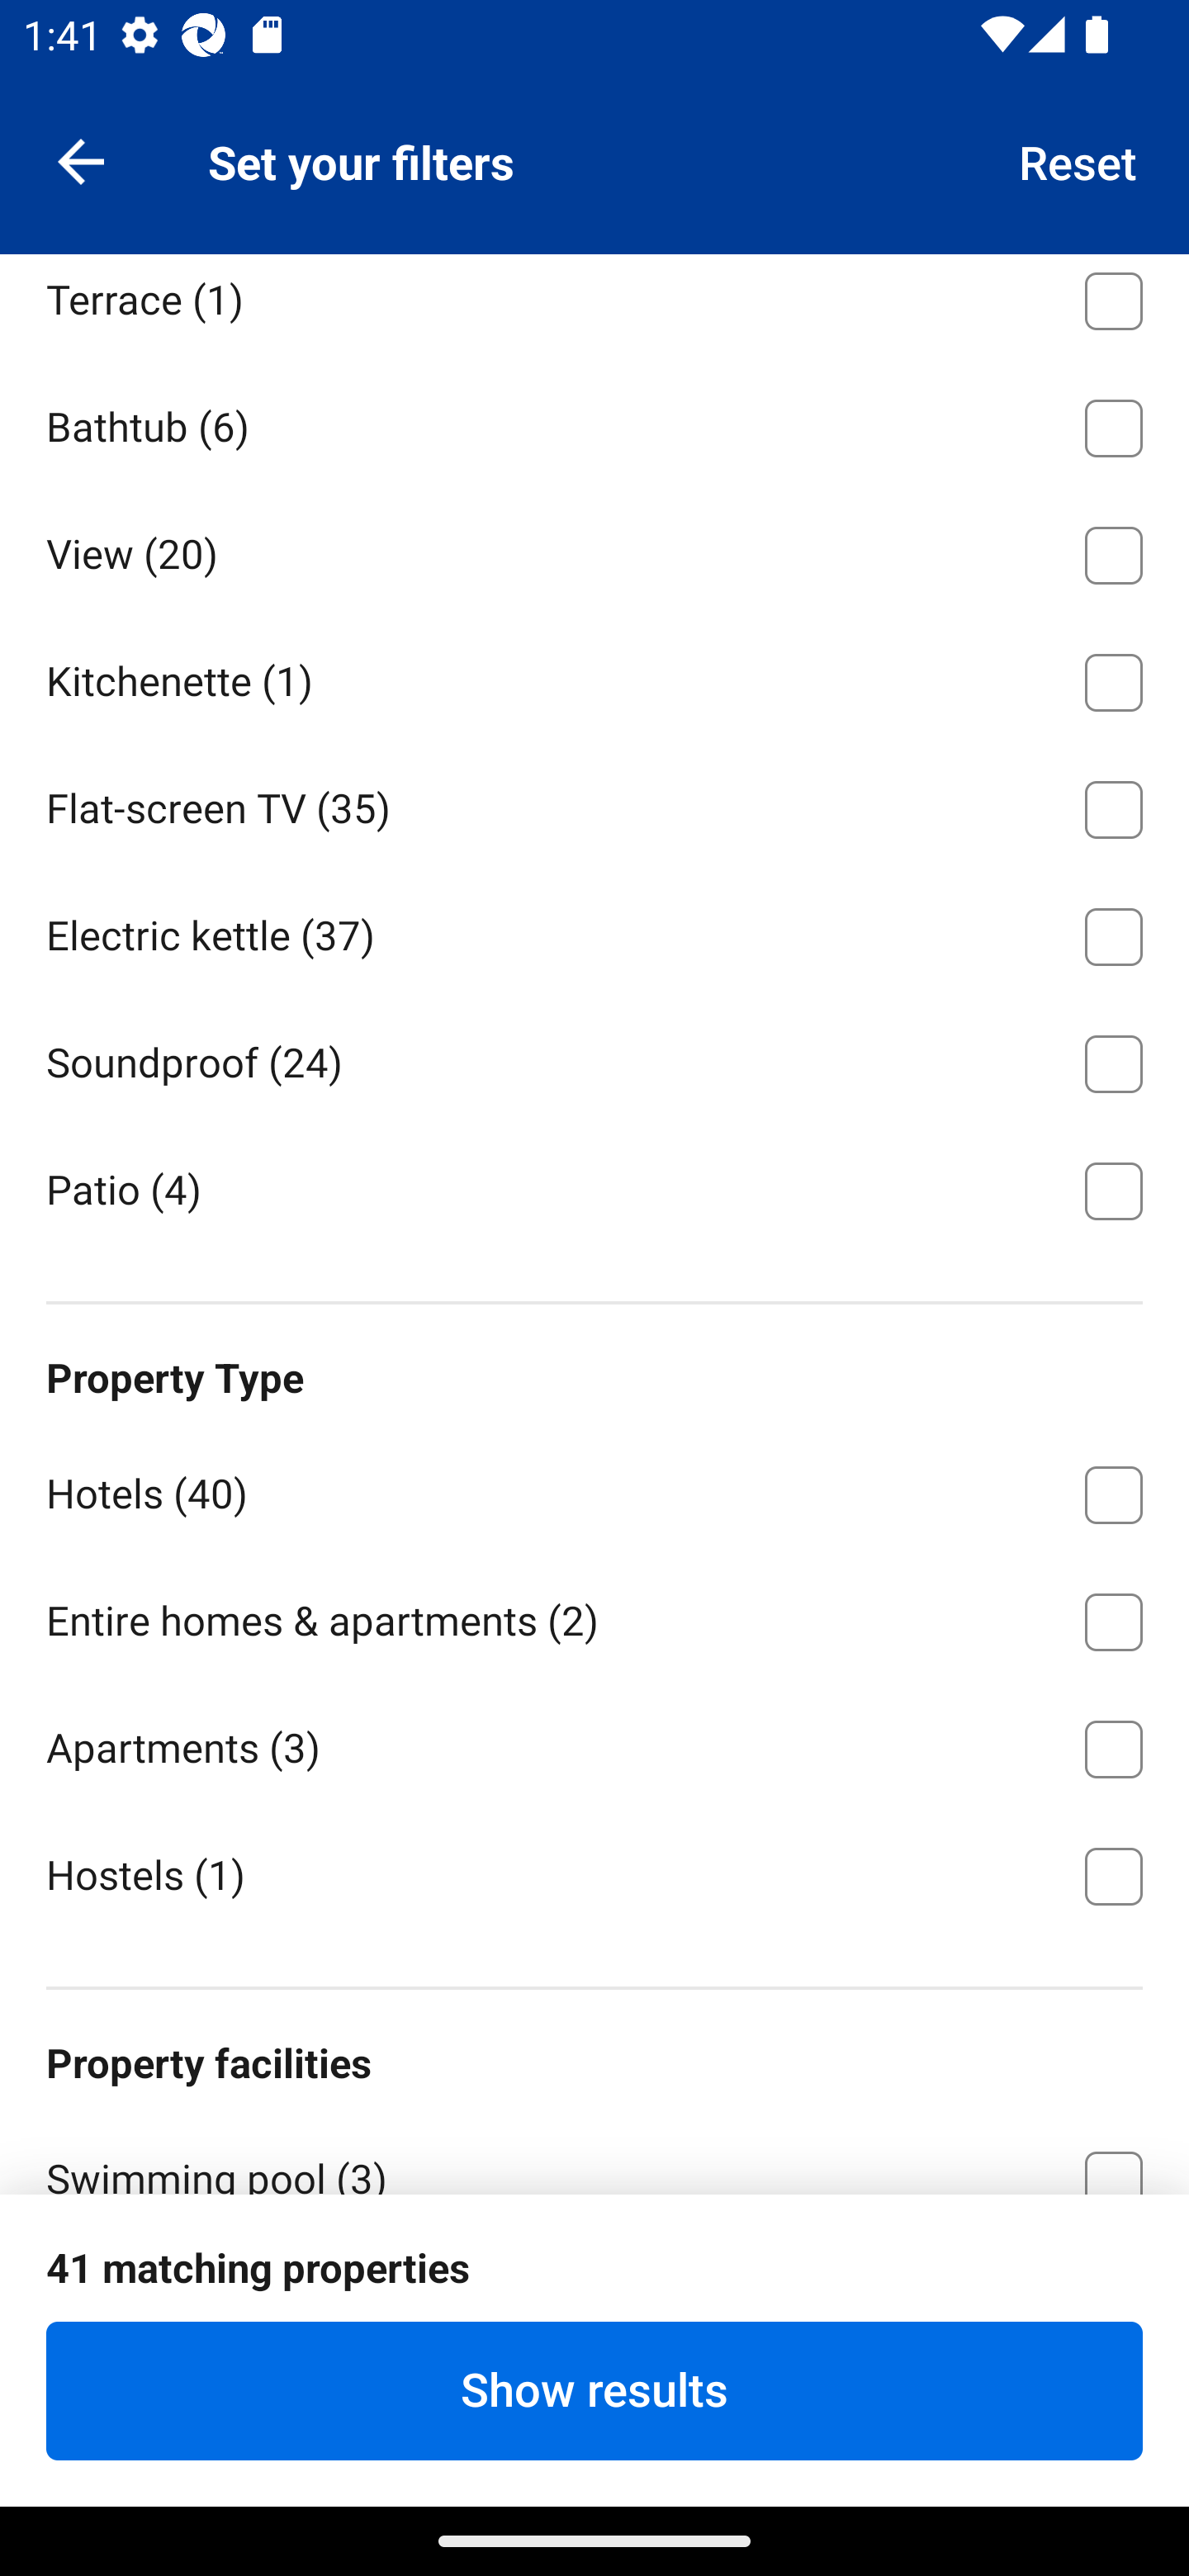 The width and height of the screenshot is (1189, 2576). What do you see at coordinates (1078, 160) in the screenshot?
I see `Reset` at bounding box center [1078, 160].